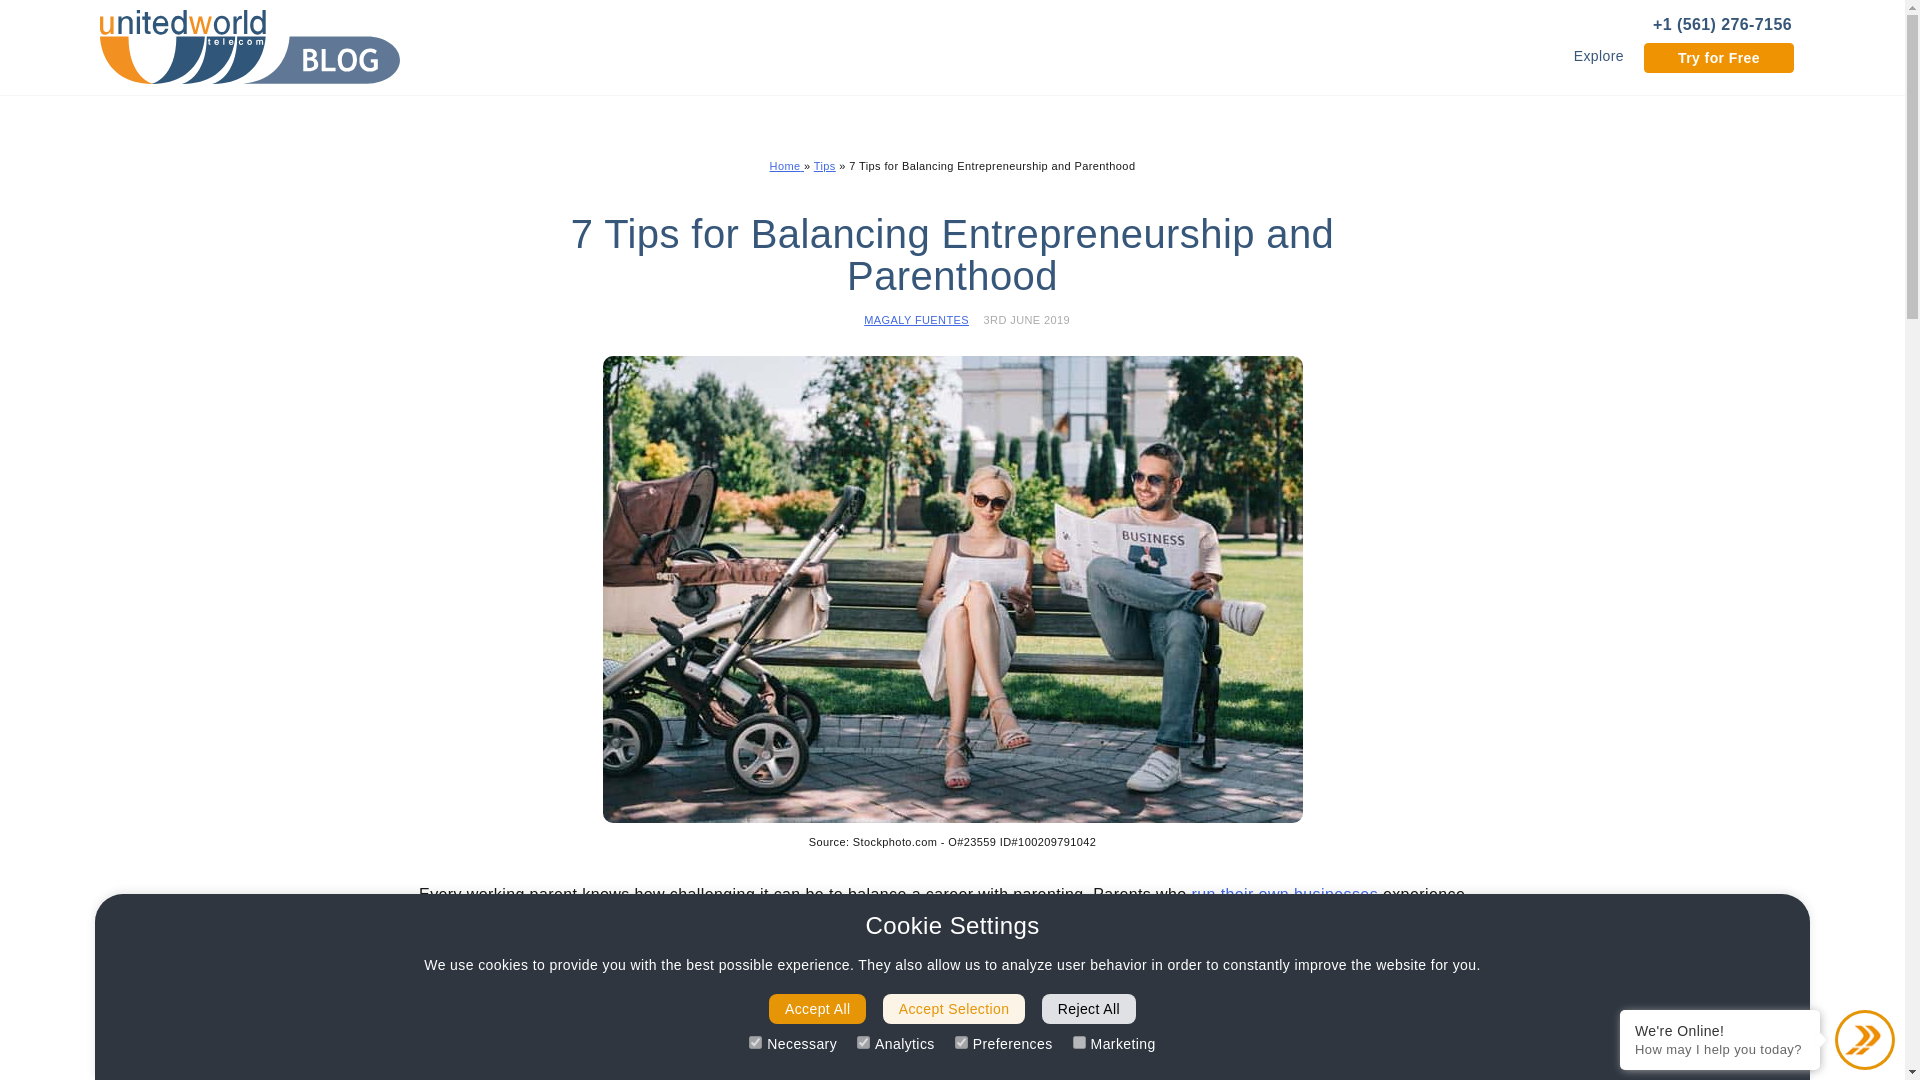 The width and height of the screenshot is (1920, 1080). Describe the element at coordinates (1720, 1030) in the screenshot. I see `We're Online!` at that location.